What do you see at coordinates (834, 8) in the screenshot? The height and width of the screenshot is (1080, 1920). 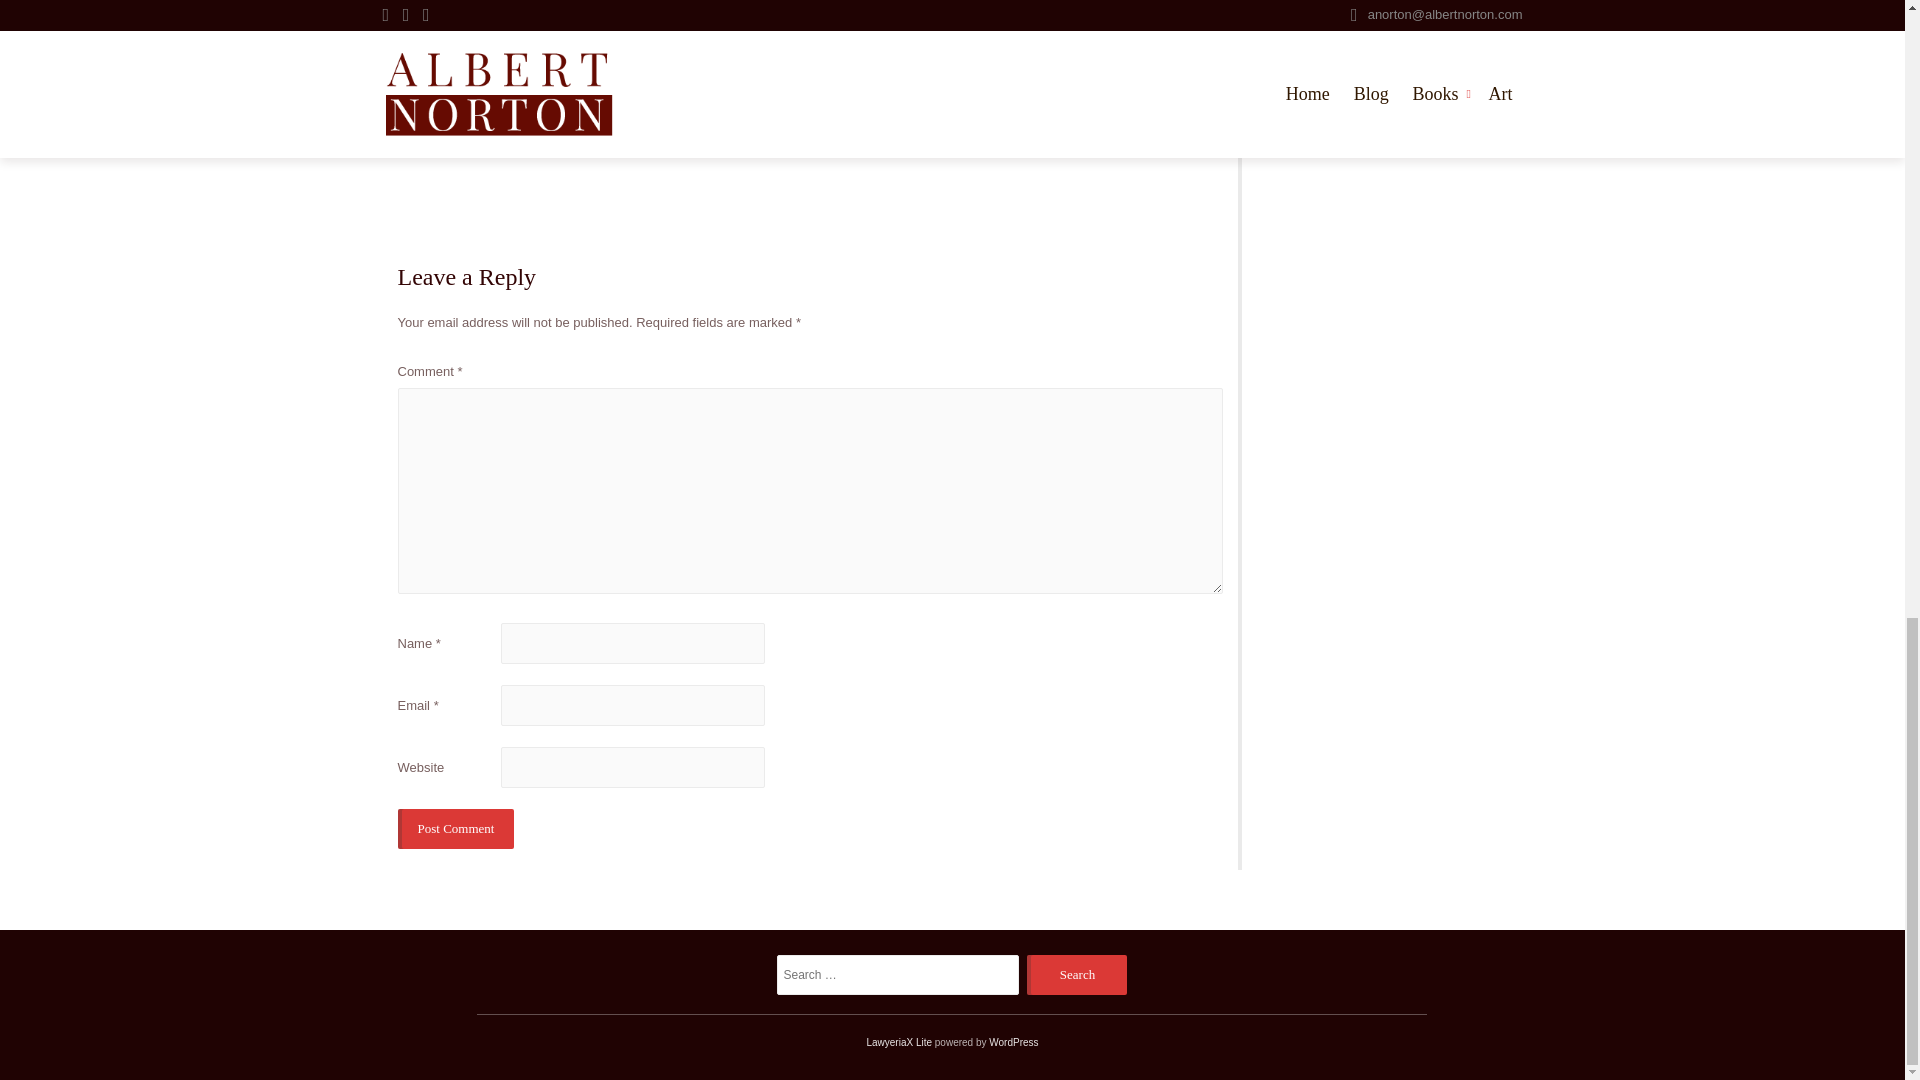 I see `Silence of God` at bounding box center [834, 8].